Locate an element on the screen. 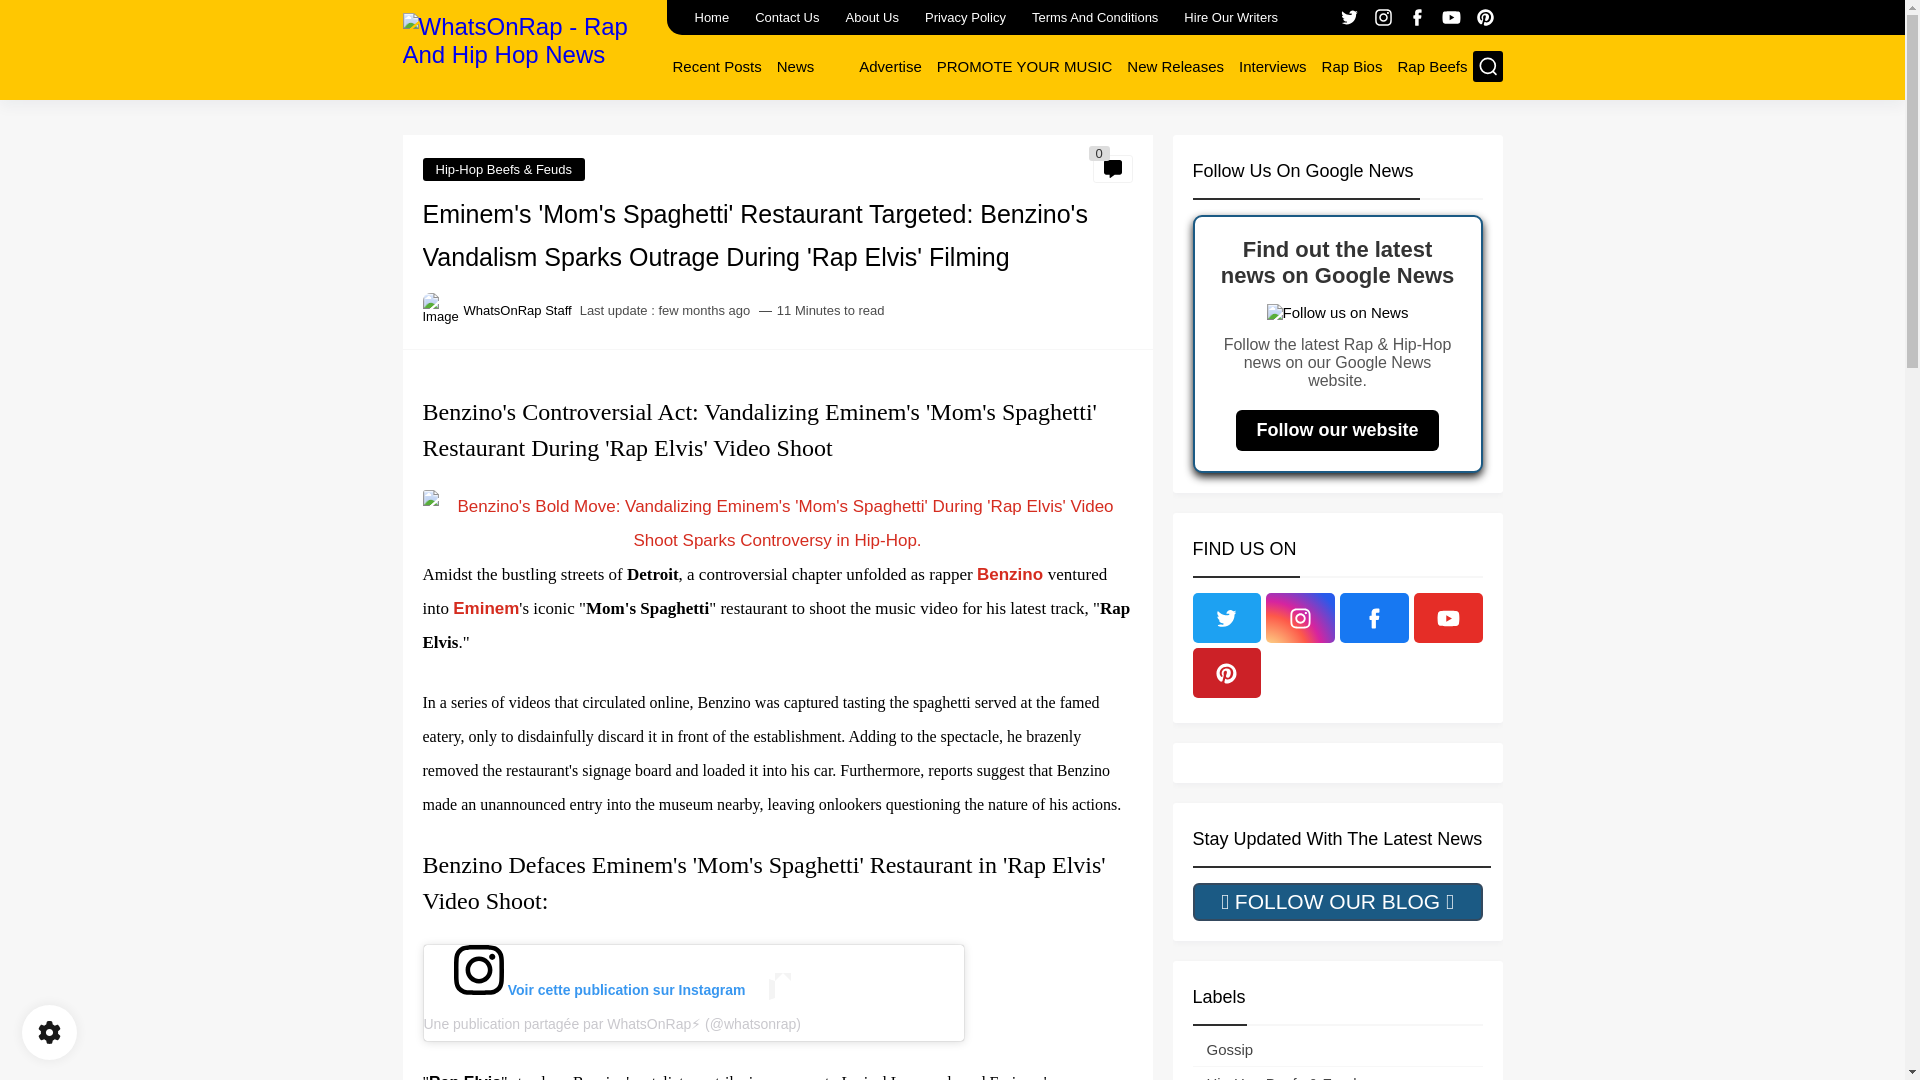 The width and height of the screenshot is (1920, 1080). facebook is located at coordinates (1418, 18).